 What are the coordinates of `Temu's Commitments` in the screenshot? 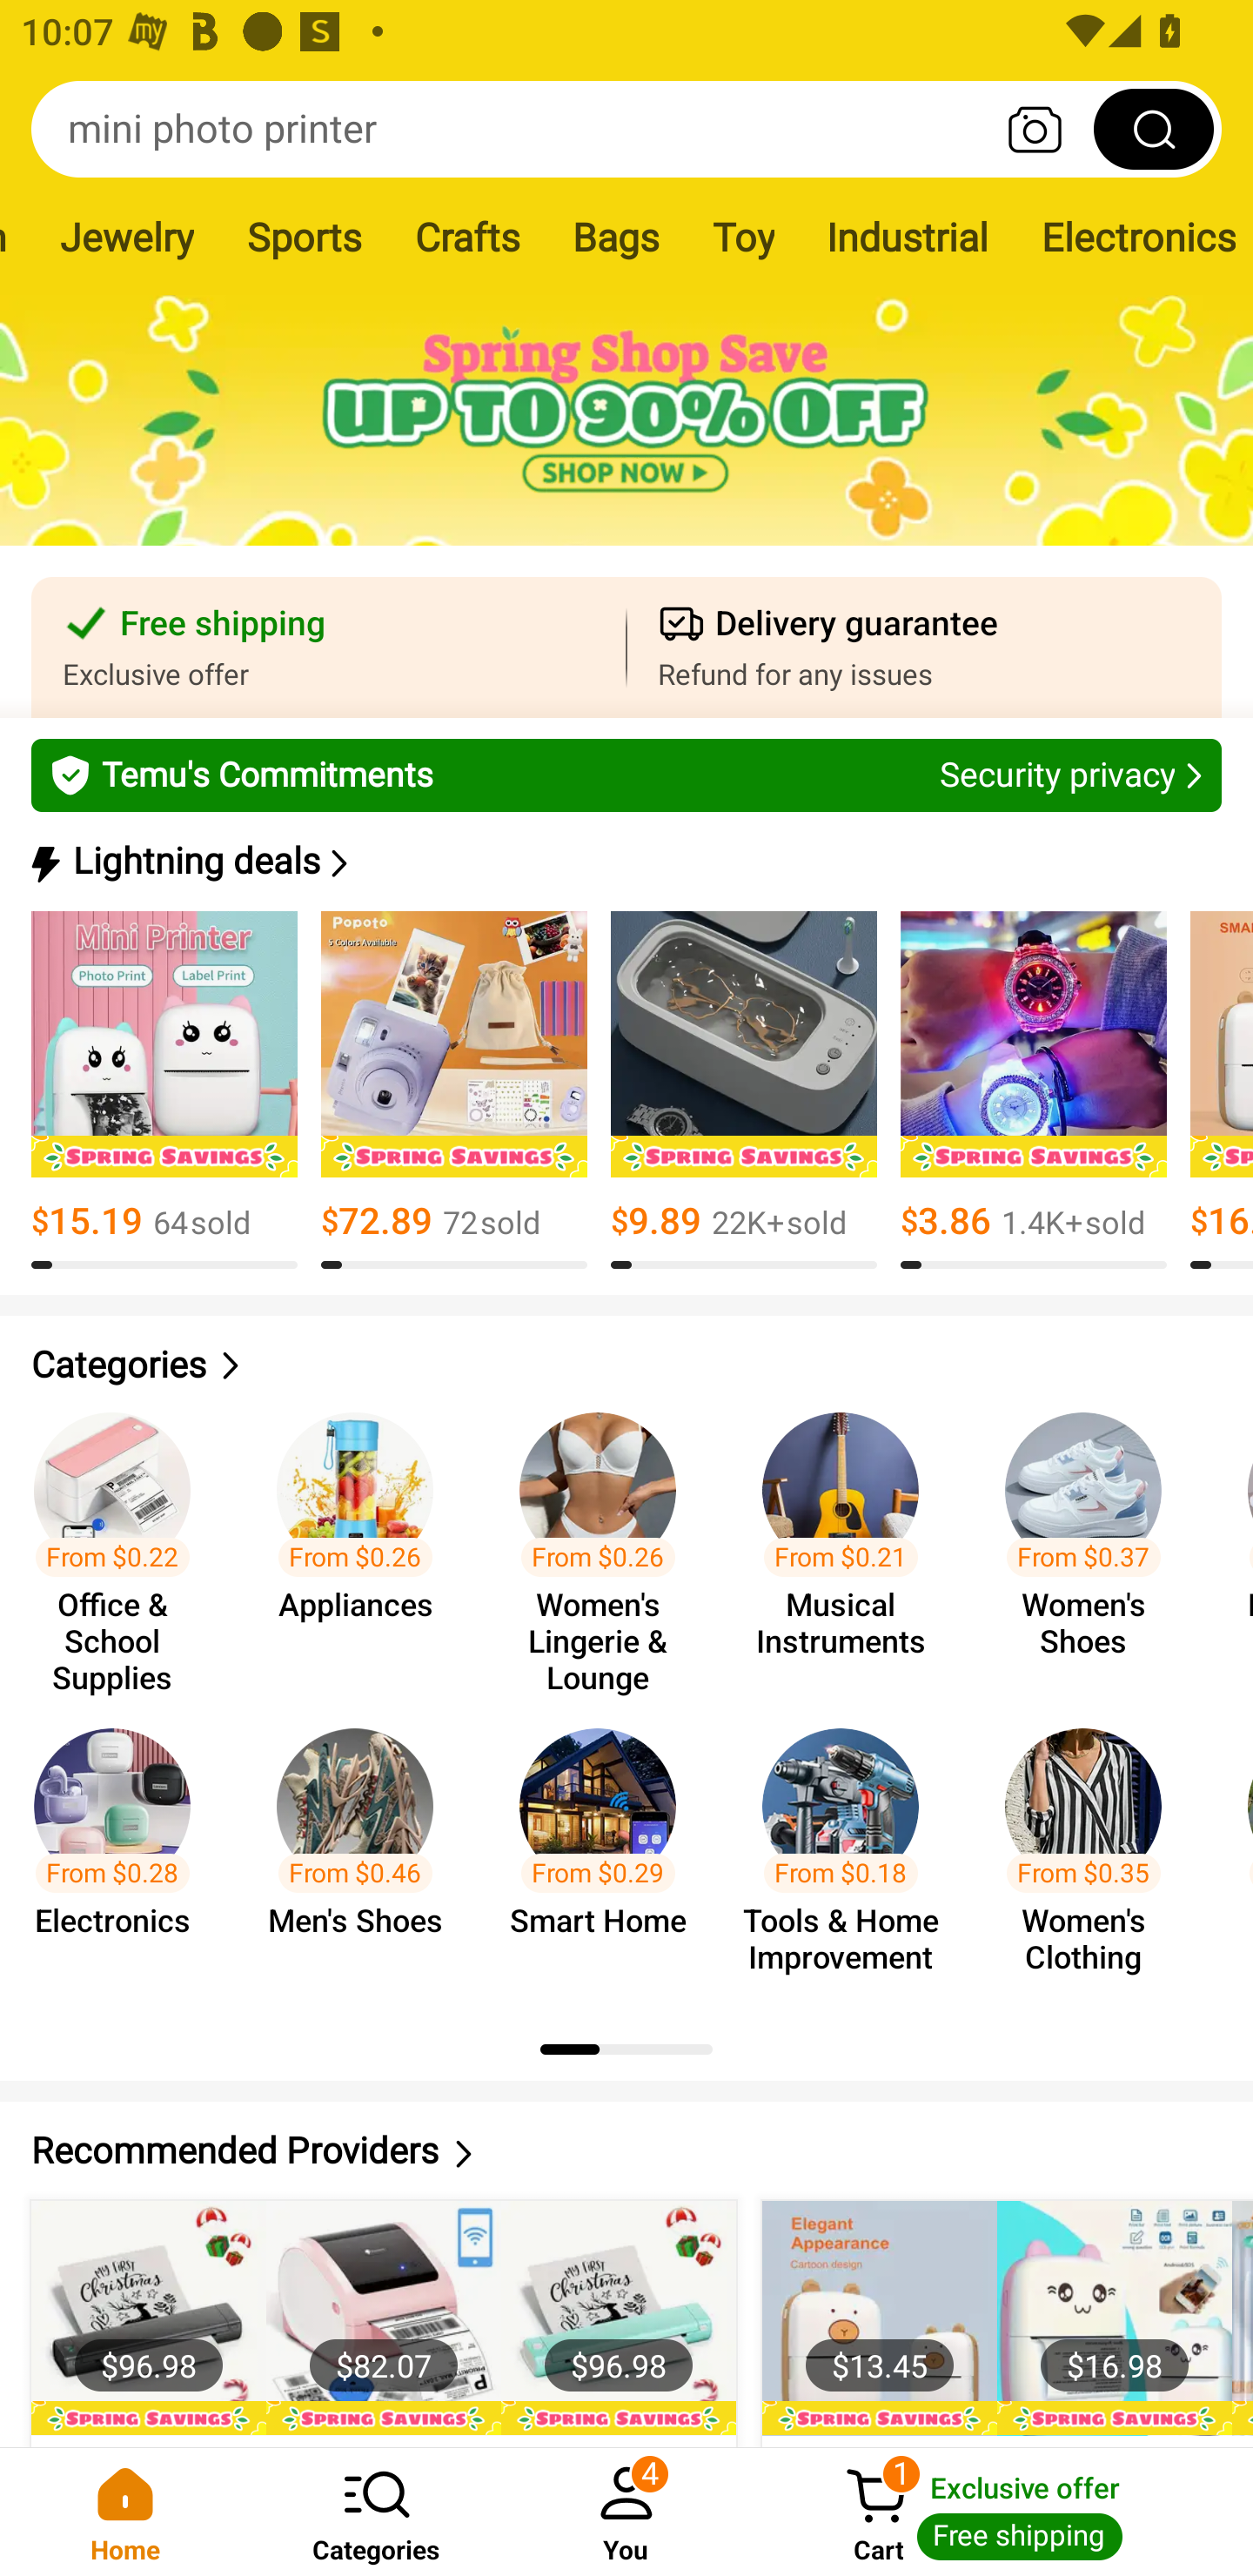 It's located at (626, 775).